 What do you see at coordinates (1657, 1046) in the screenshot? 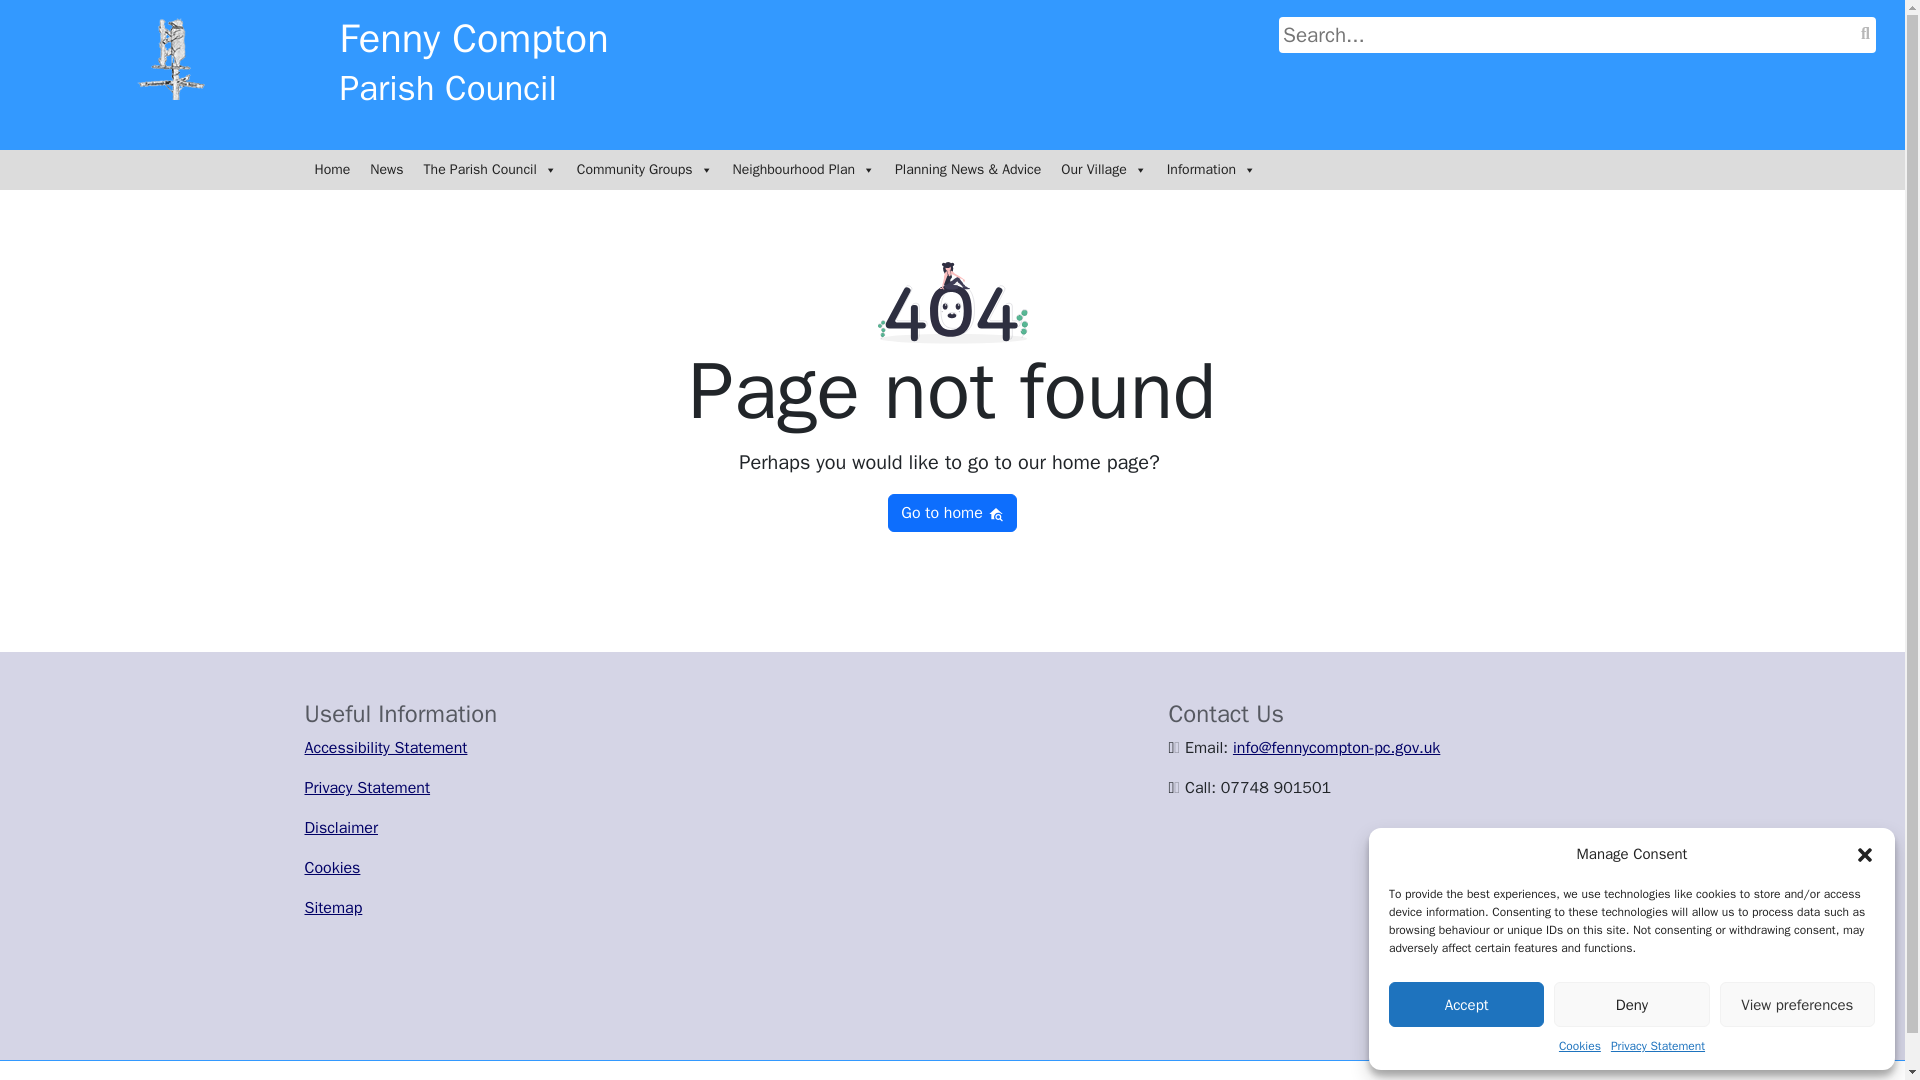
I see `Privacy Statement` at bounding box center [1657, 1046].